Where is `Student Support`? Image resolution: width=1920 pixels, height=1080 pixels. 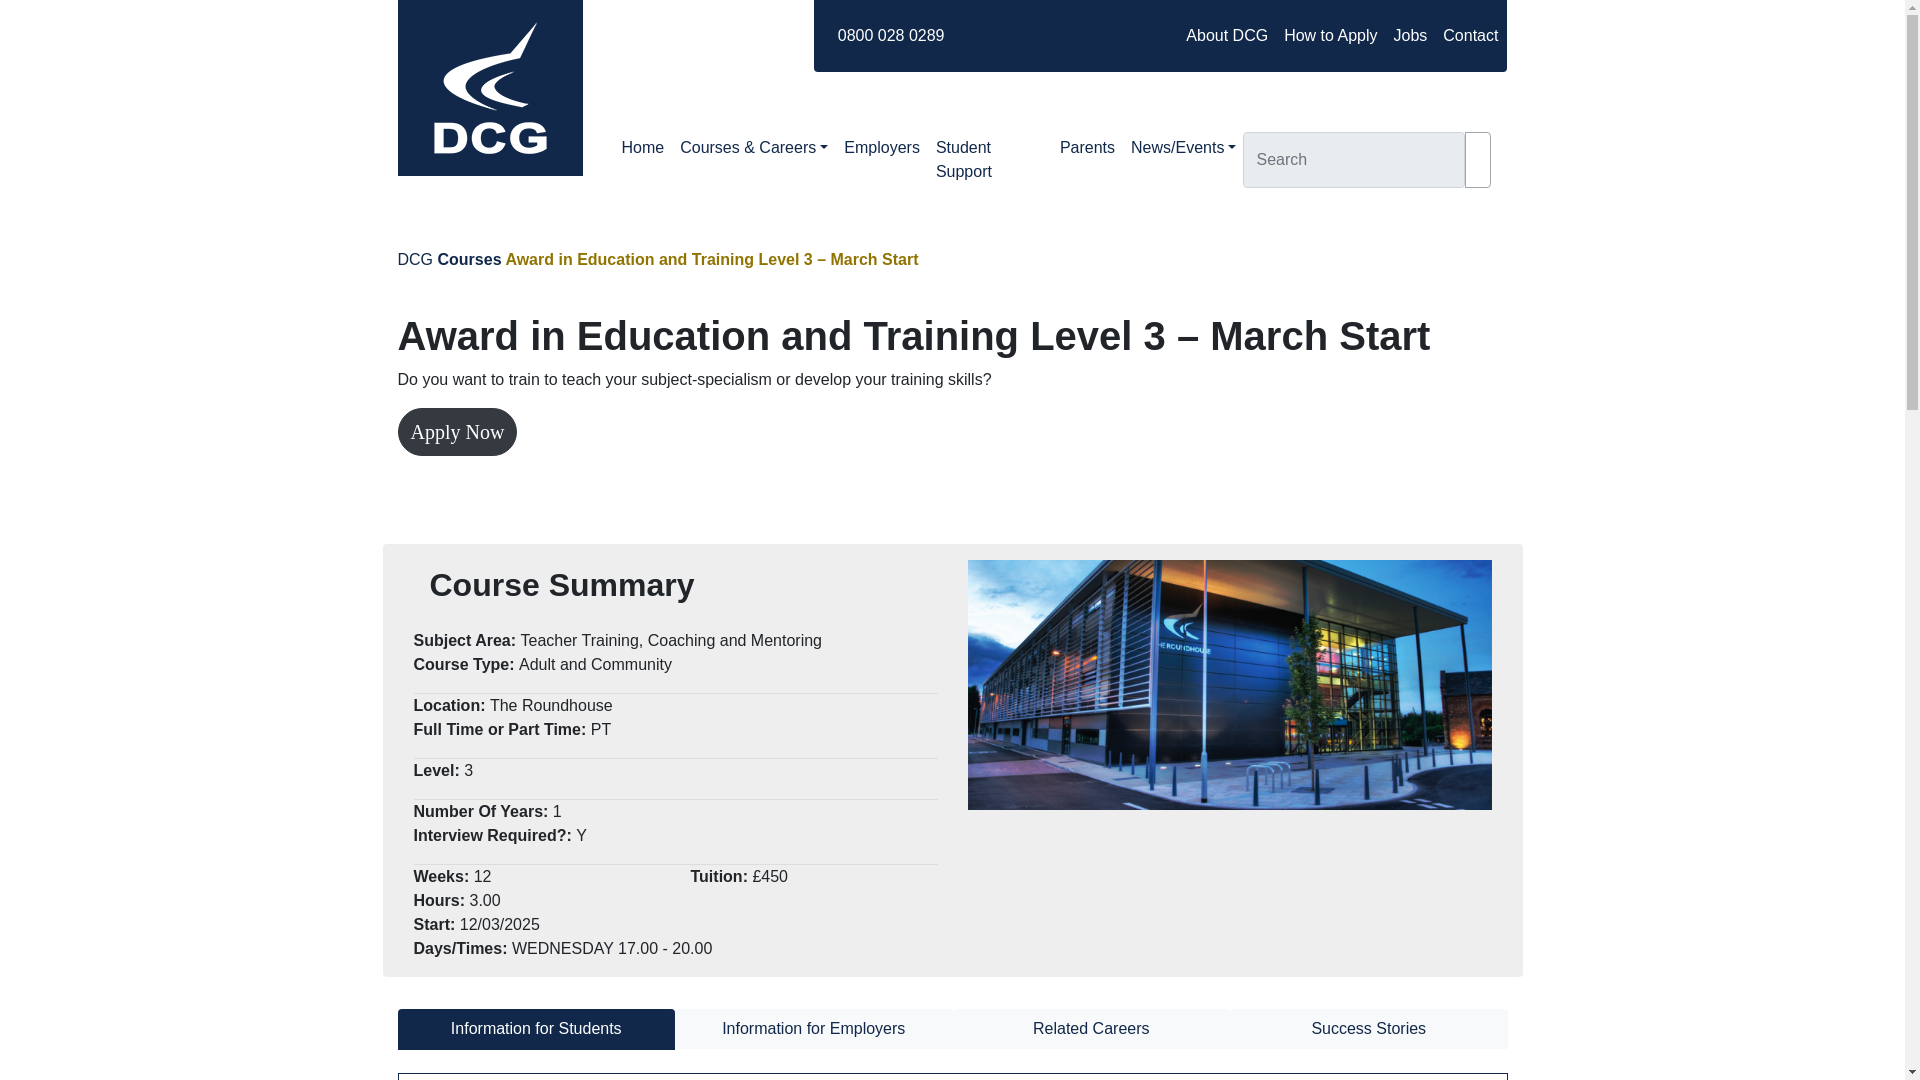
Student Support is located at coordinates (990, 160).